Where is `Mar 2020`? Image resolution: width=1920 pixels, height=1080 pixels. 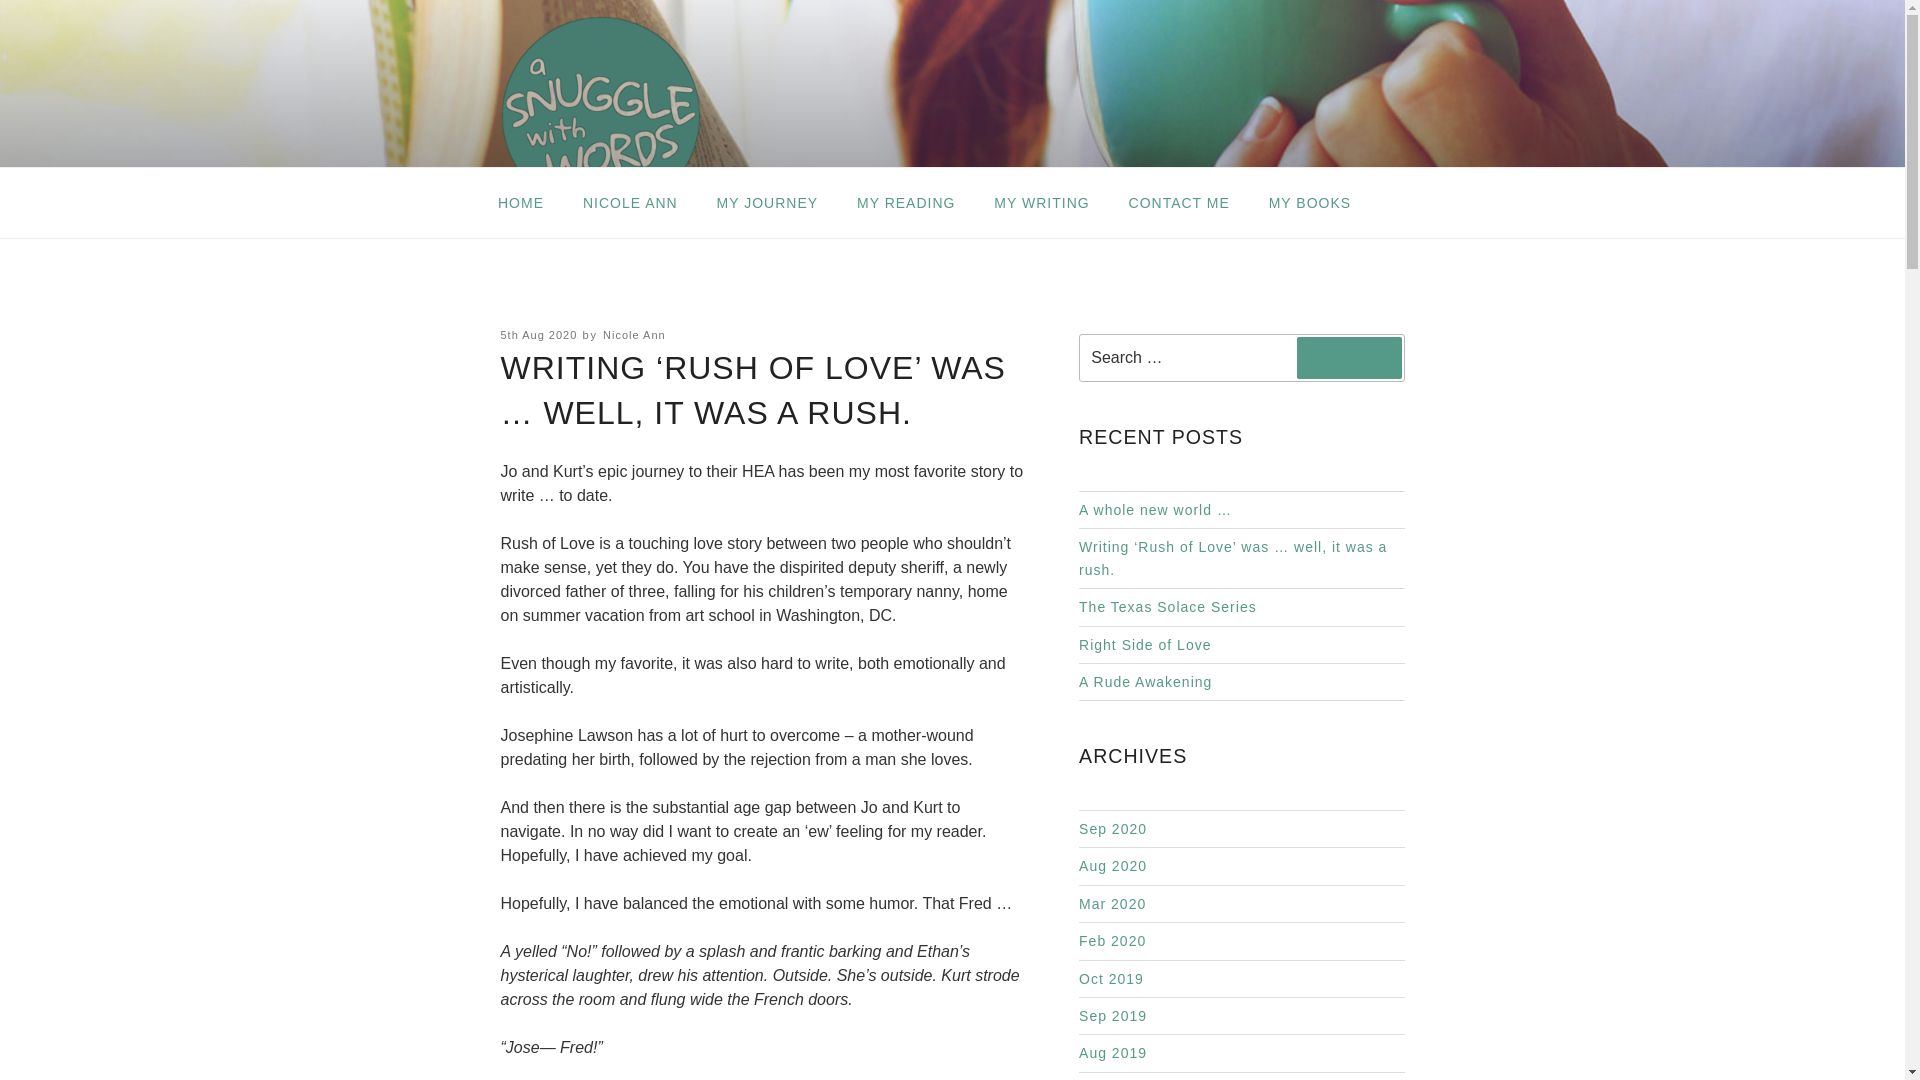
Mar 2020 is located at coordinates (1112, 904).